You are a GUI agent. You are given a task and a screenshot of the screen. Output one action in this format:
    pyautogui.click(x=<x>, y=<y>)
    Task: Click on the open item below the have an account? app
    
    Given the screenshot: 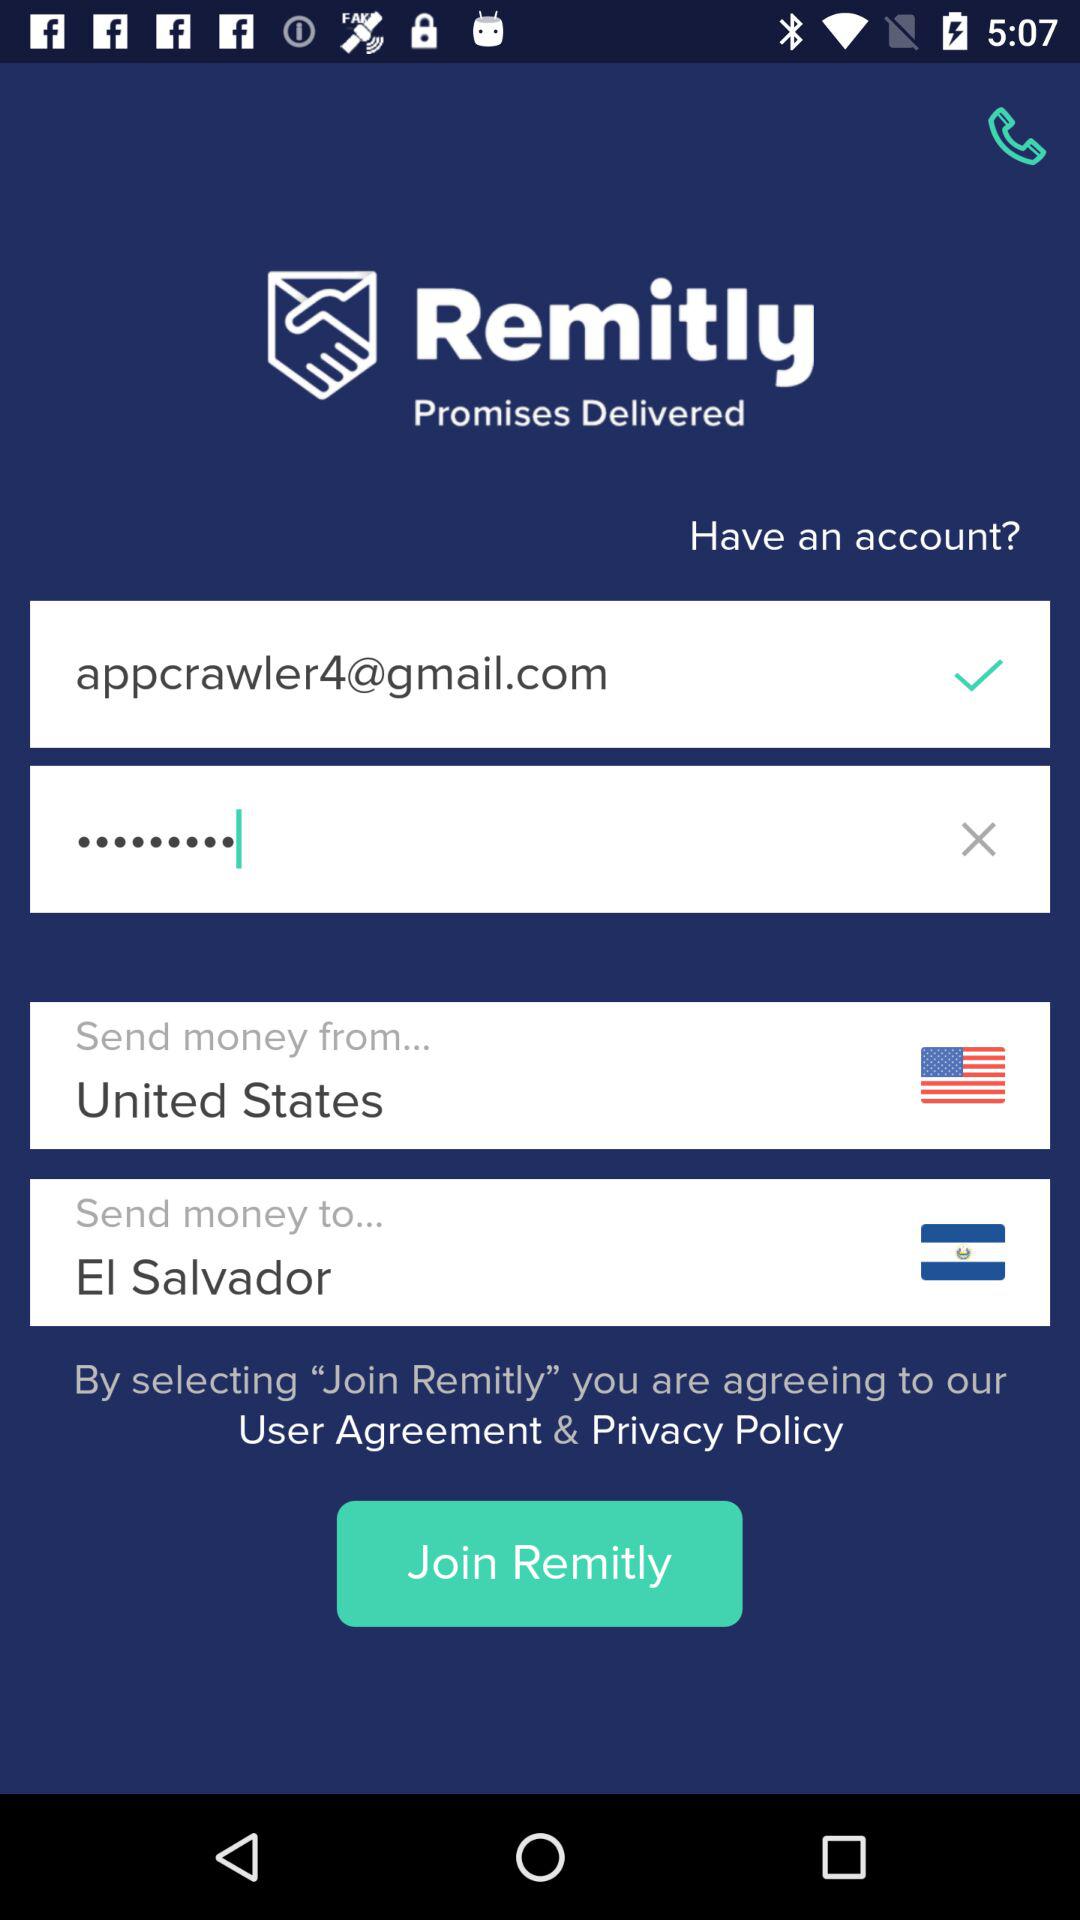 What is the action you would take?
    pyautogui.click(x=540, y=674)
    